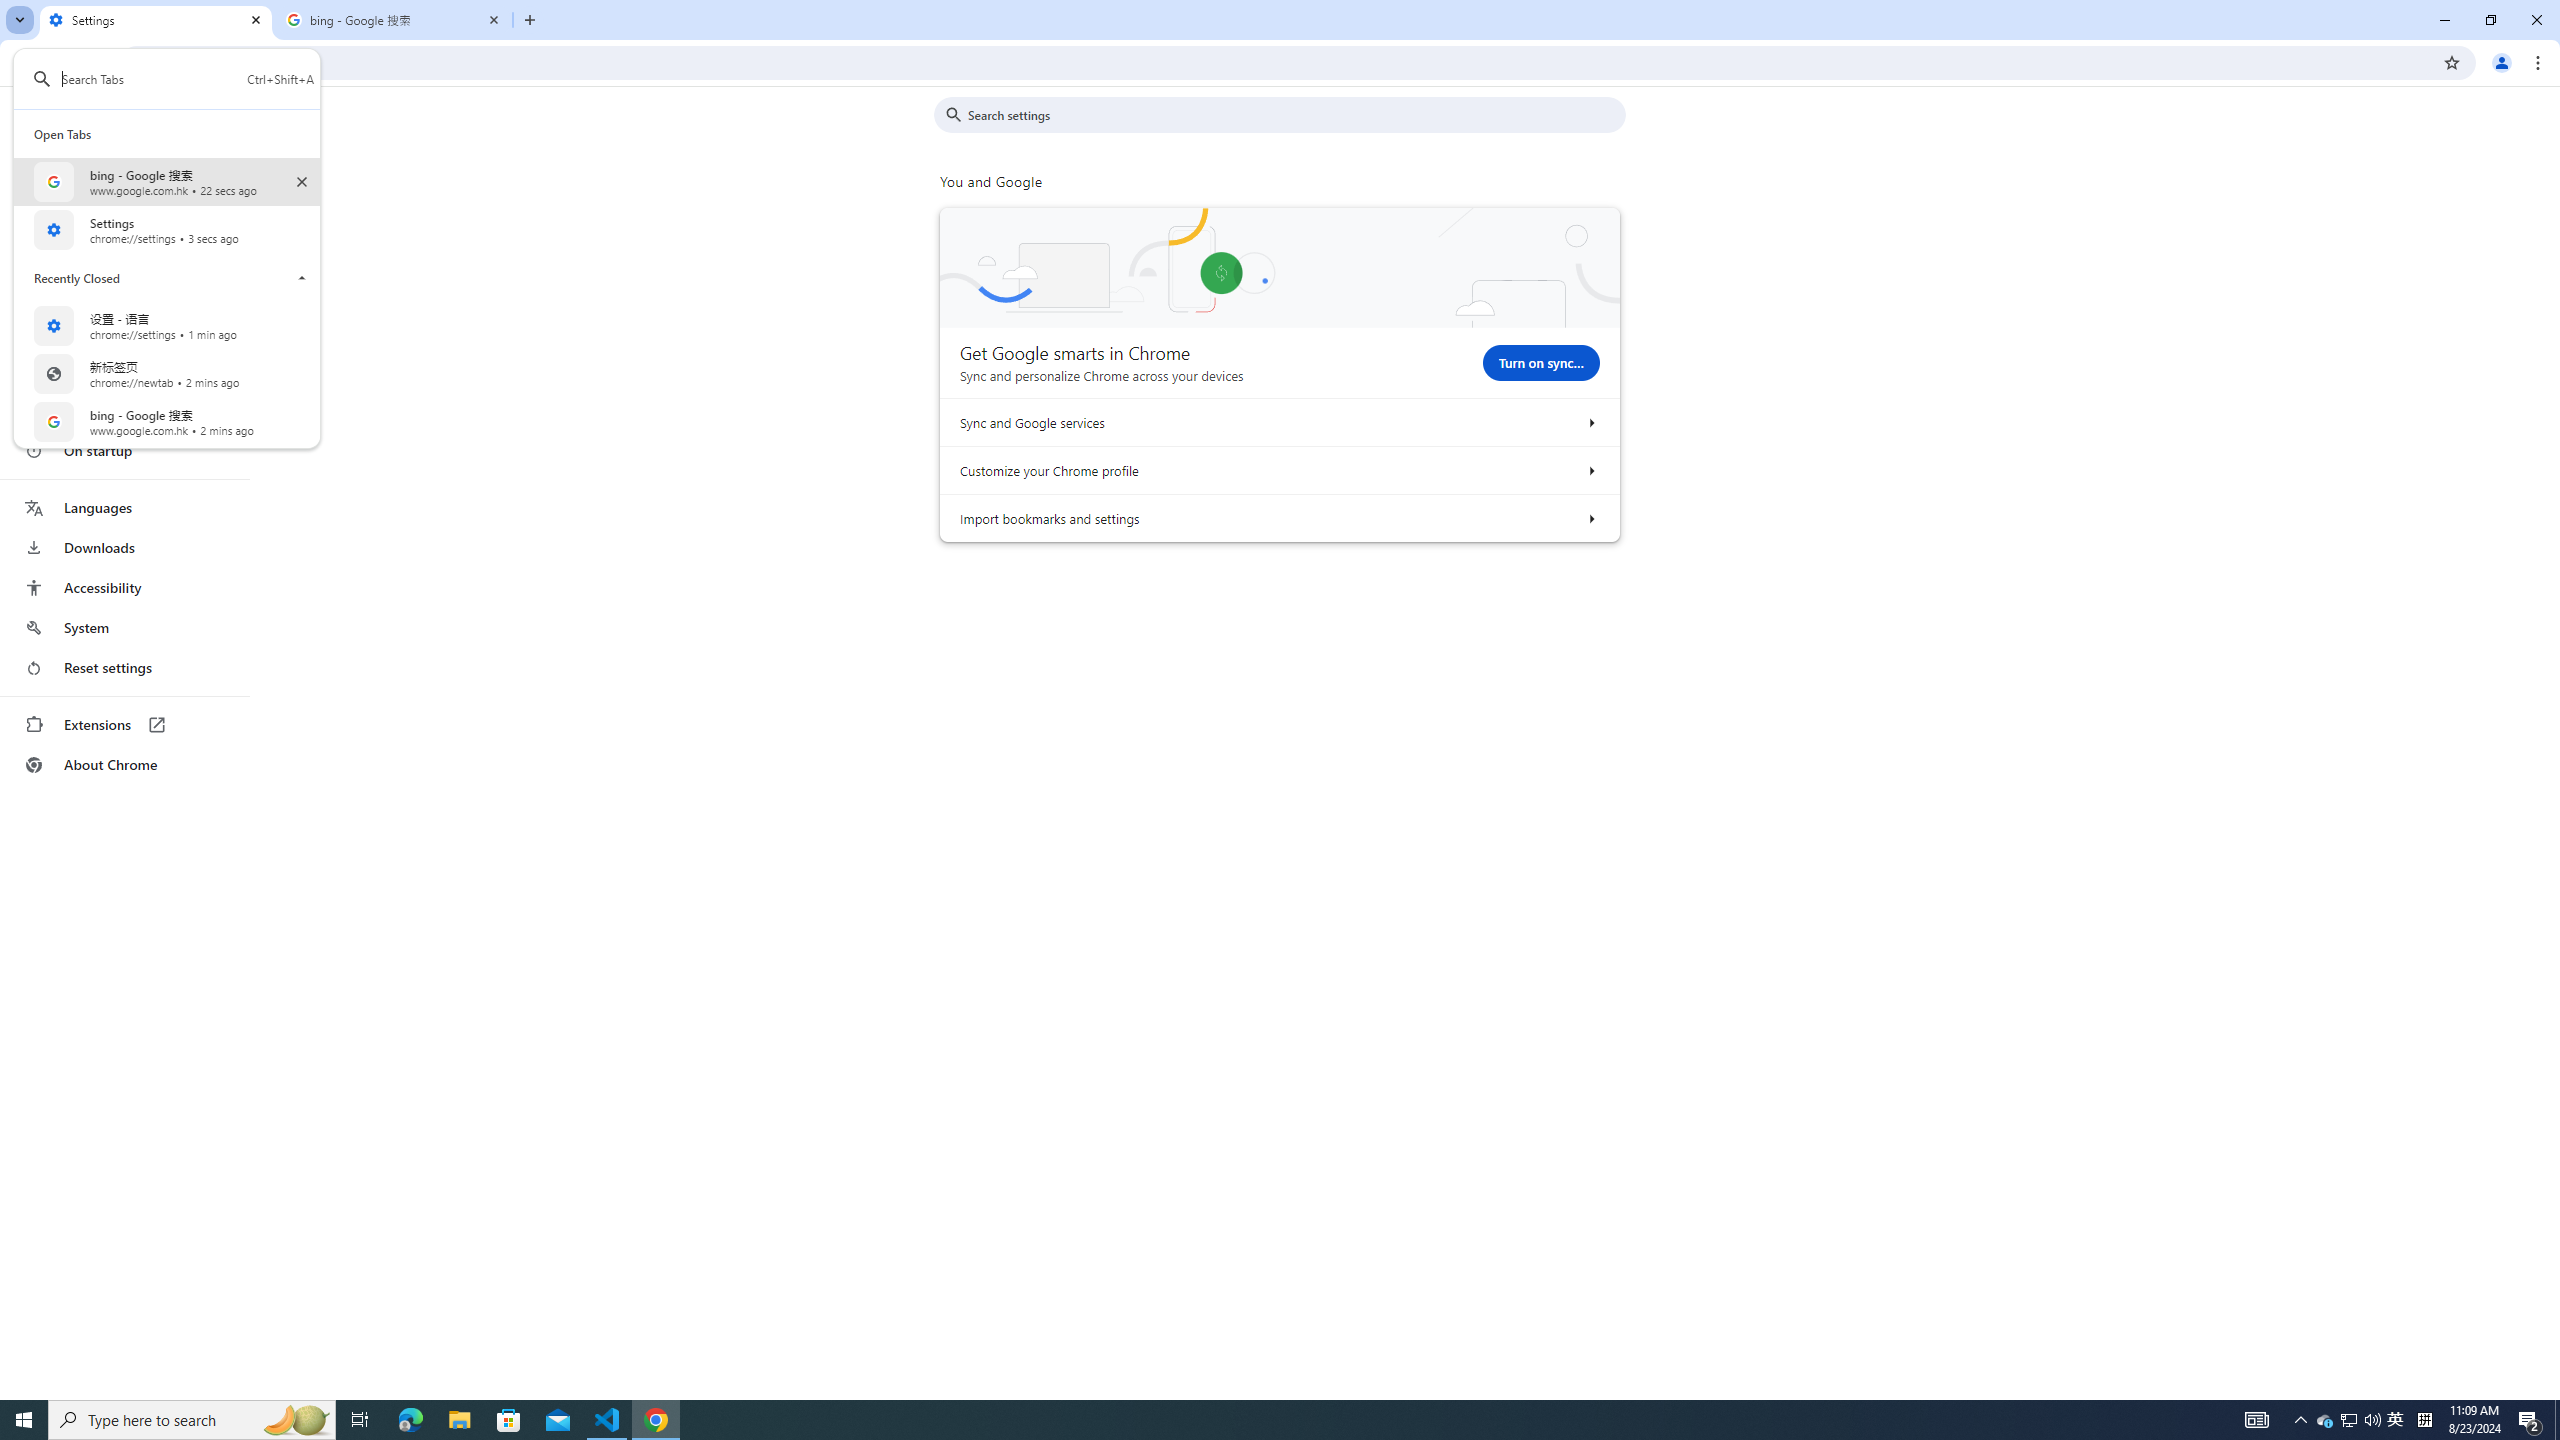 The image size is (2560, 1440). Describe the element at coordinates (509, 1420) in the screenshot. I see `Microsoft Store` at that location.